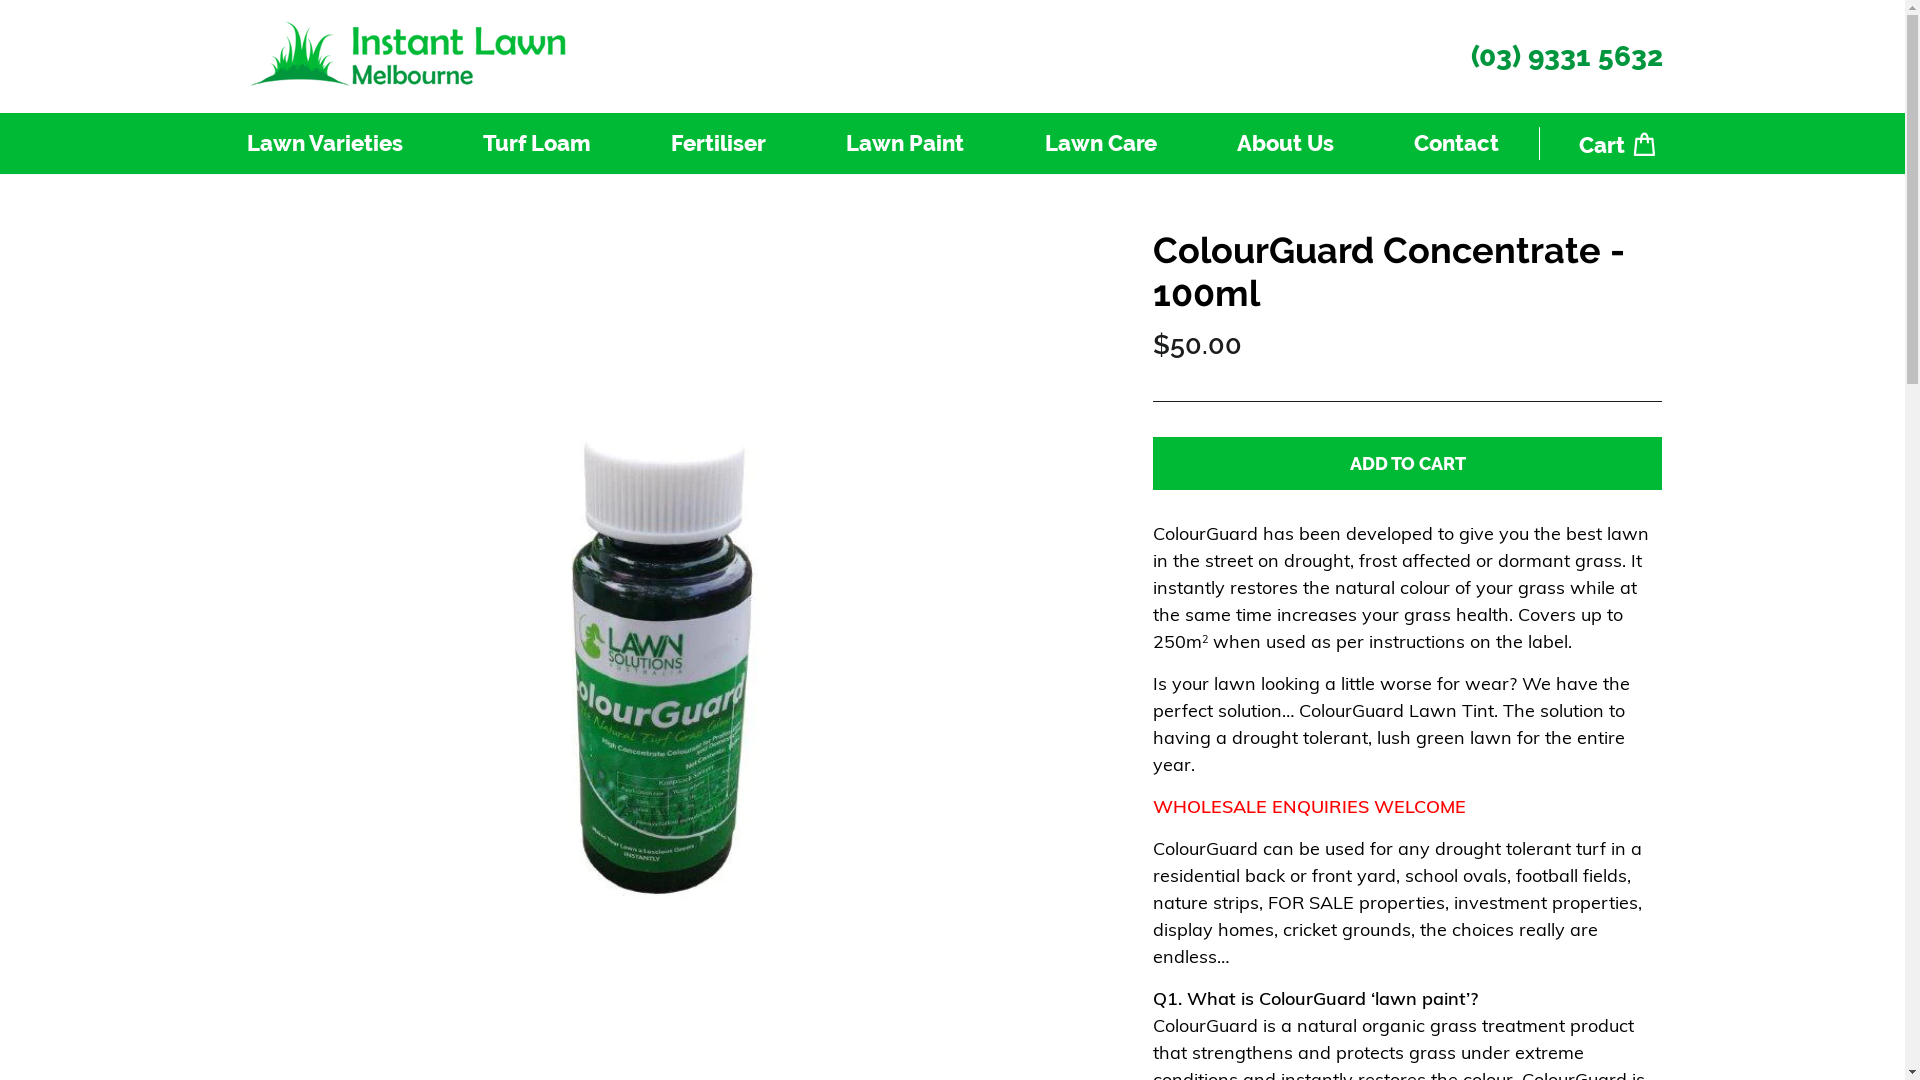 Image resolution: width=1920 pixels, height=1080 pixels. I want to click on Turf Loam, so click(537, 144).